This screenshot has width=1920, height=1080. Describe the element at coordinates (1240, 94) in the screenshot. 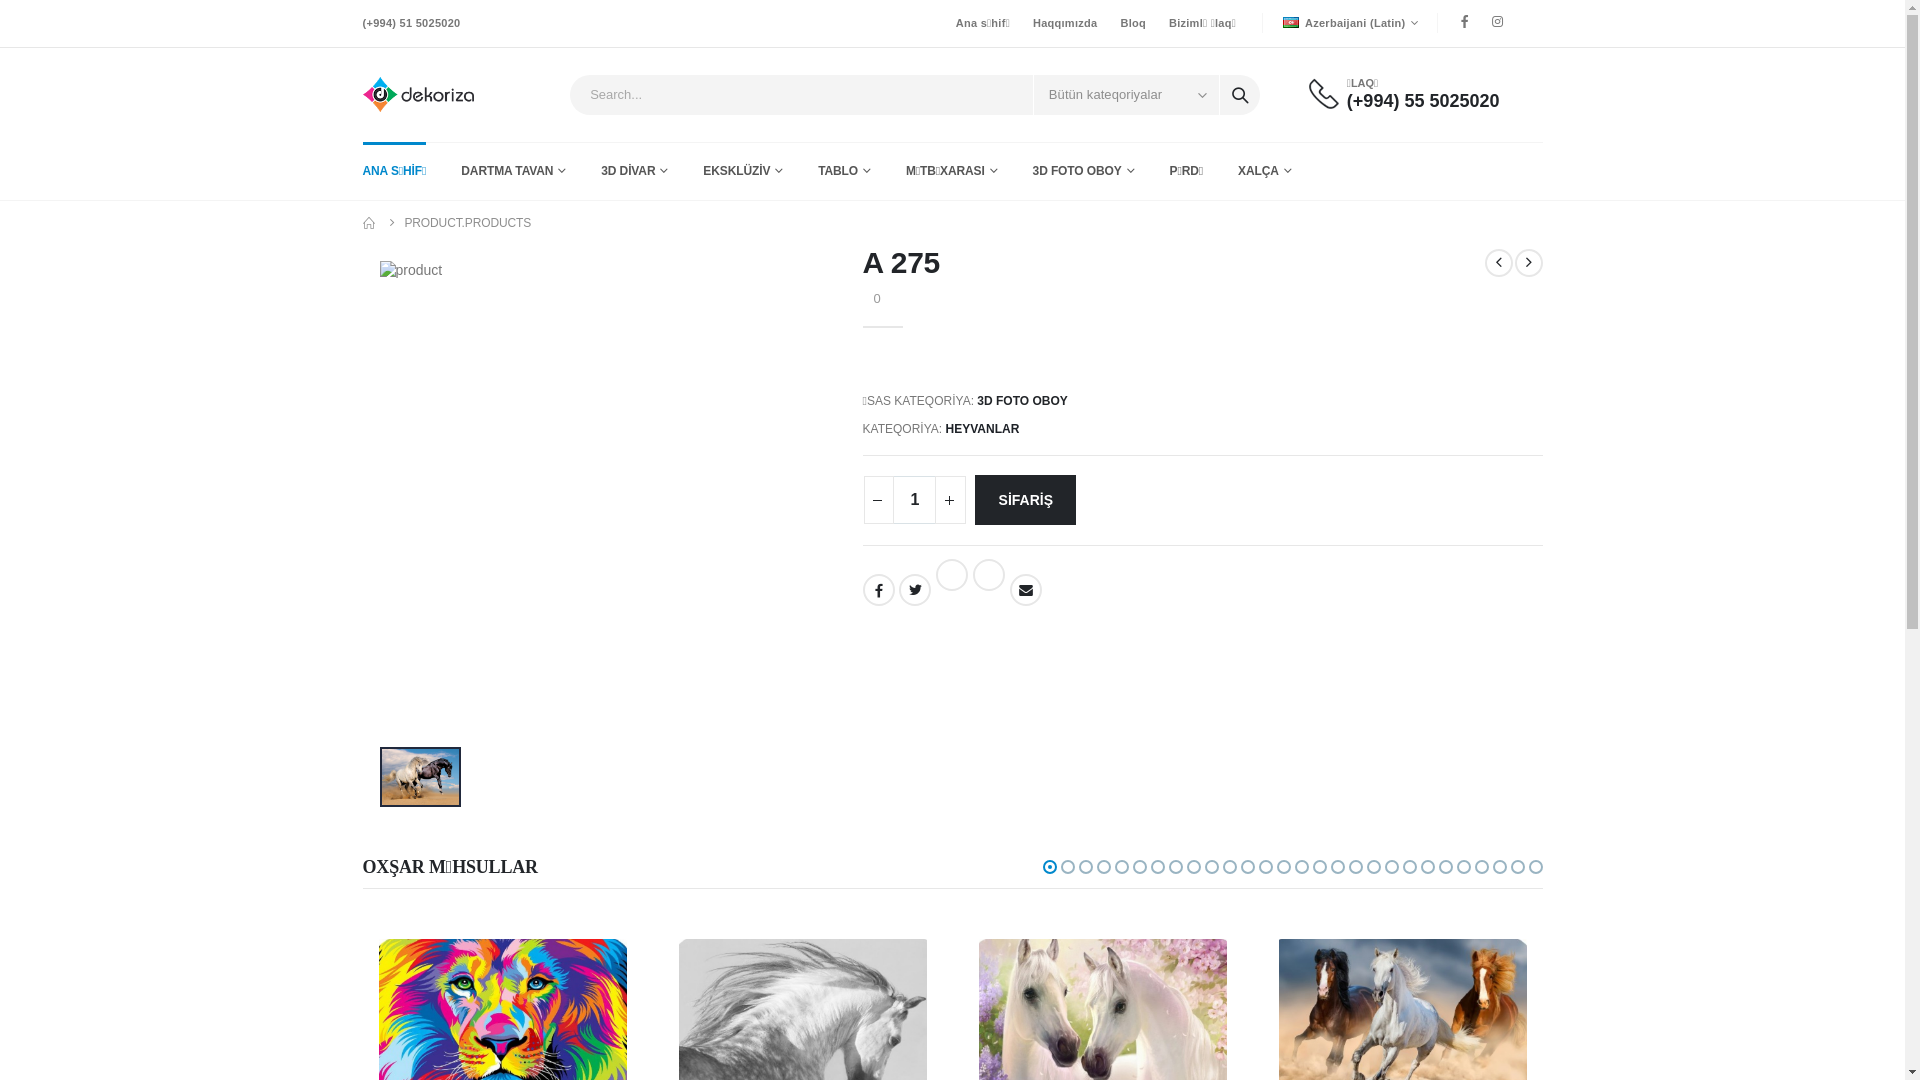

I see `search` at that location.